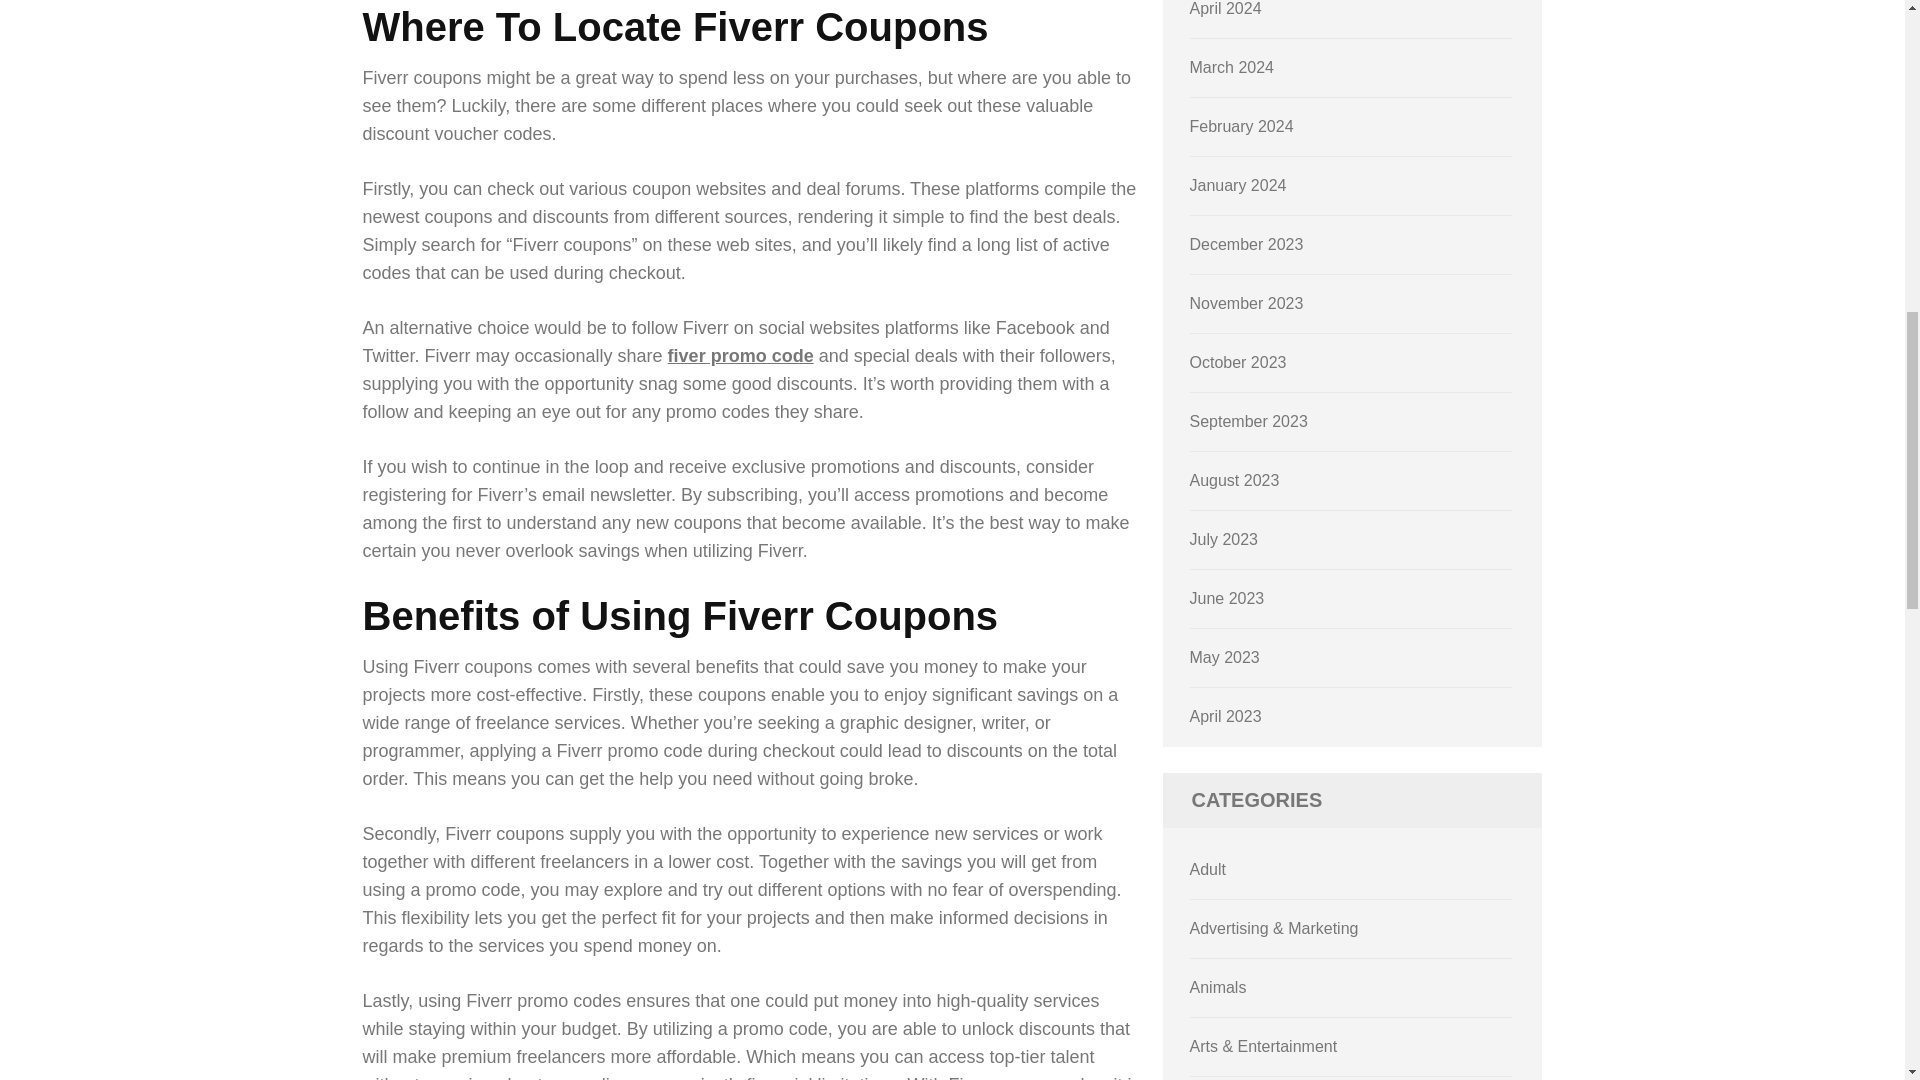  Describe the element at coordinates (1224, 539) in the screenshot. I see `July 2023` at that location.